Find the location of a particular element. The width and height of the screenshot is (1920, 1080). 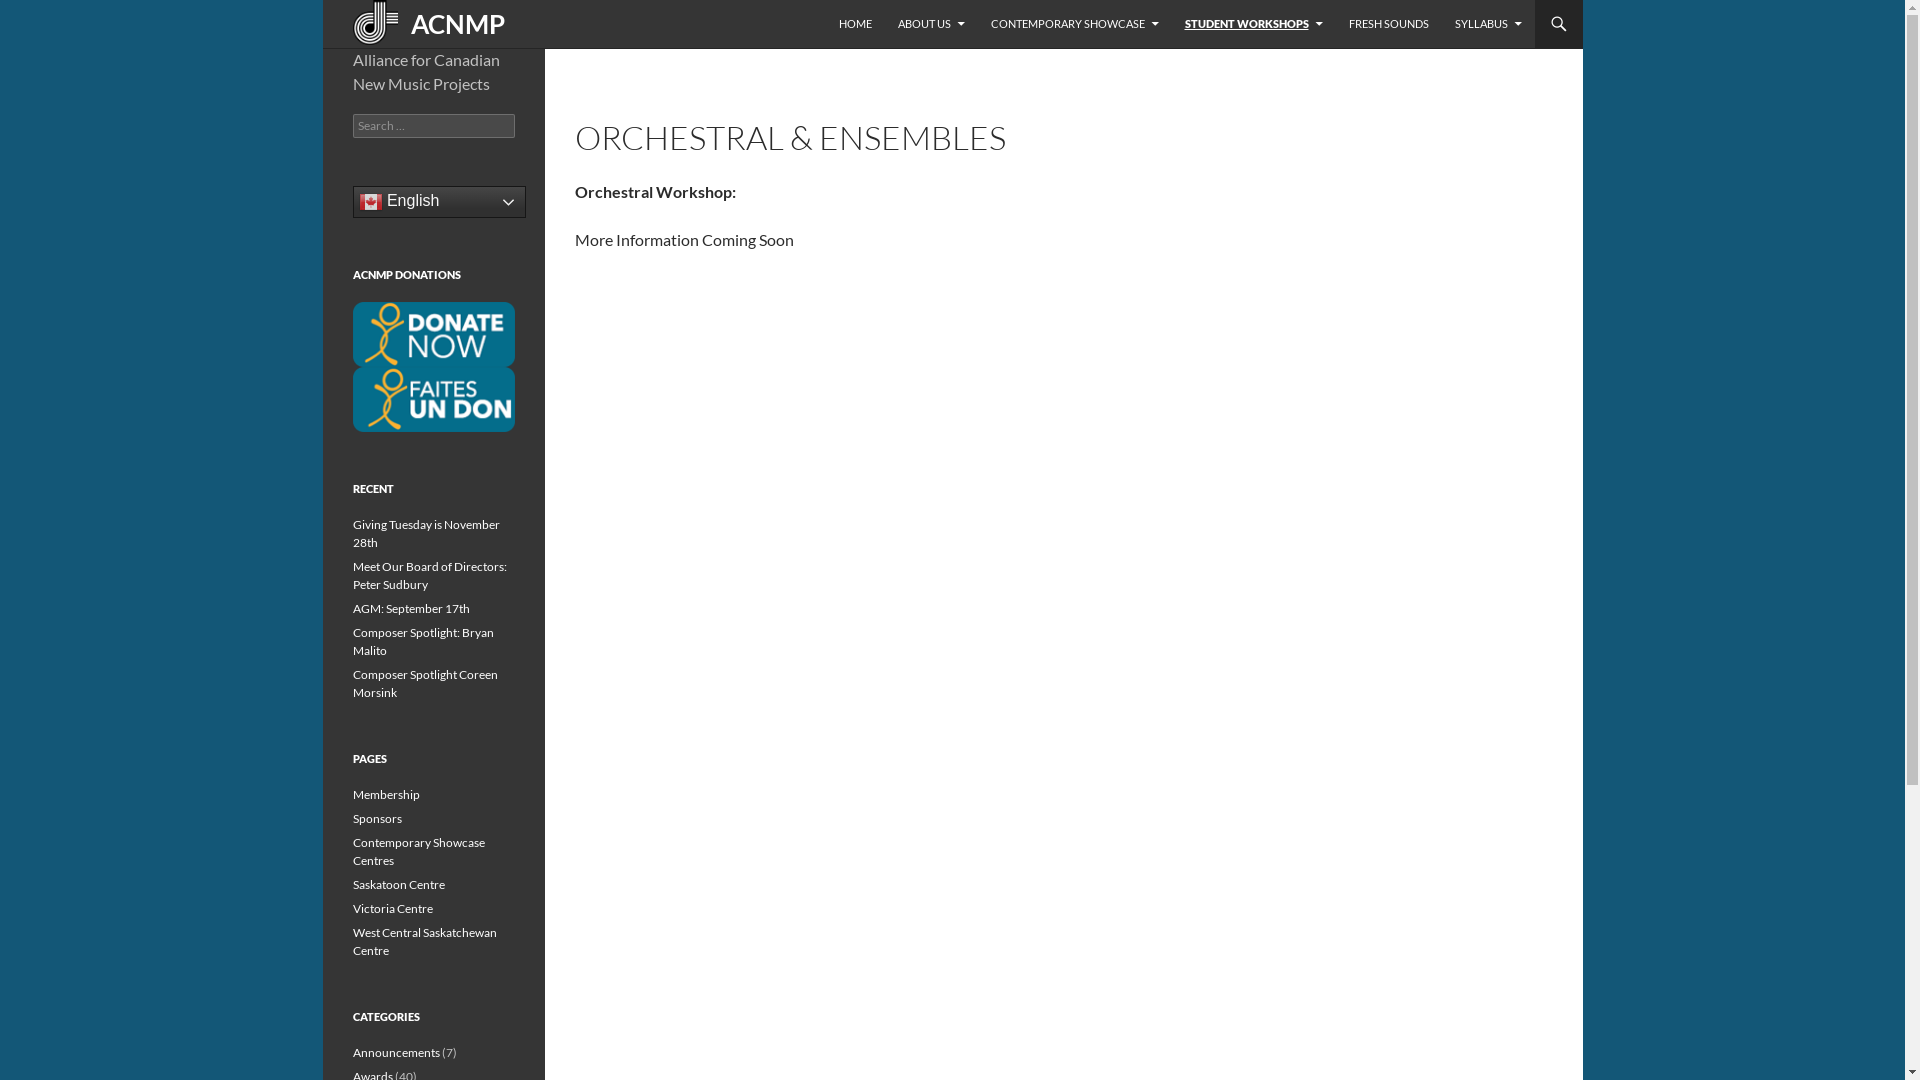

SYLLABUS is located at coordinates (1488, 24).